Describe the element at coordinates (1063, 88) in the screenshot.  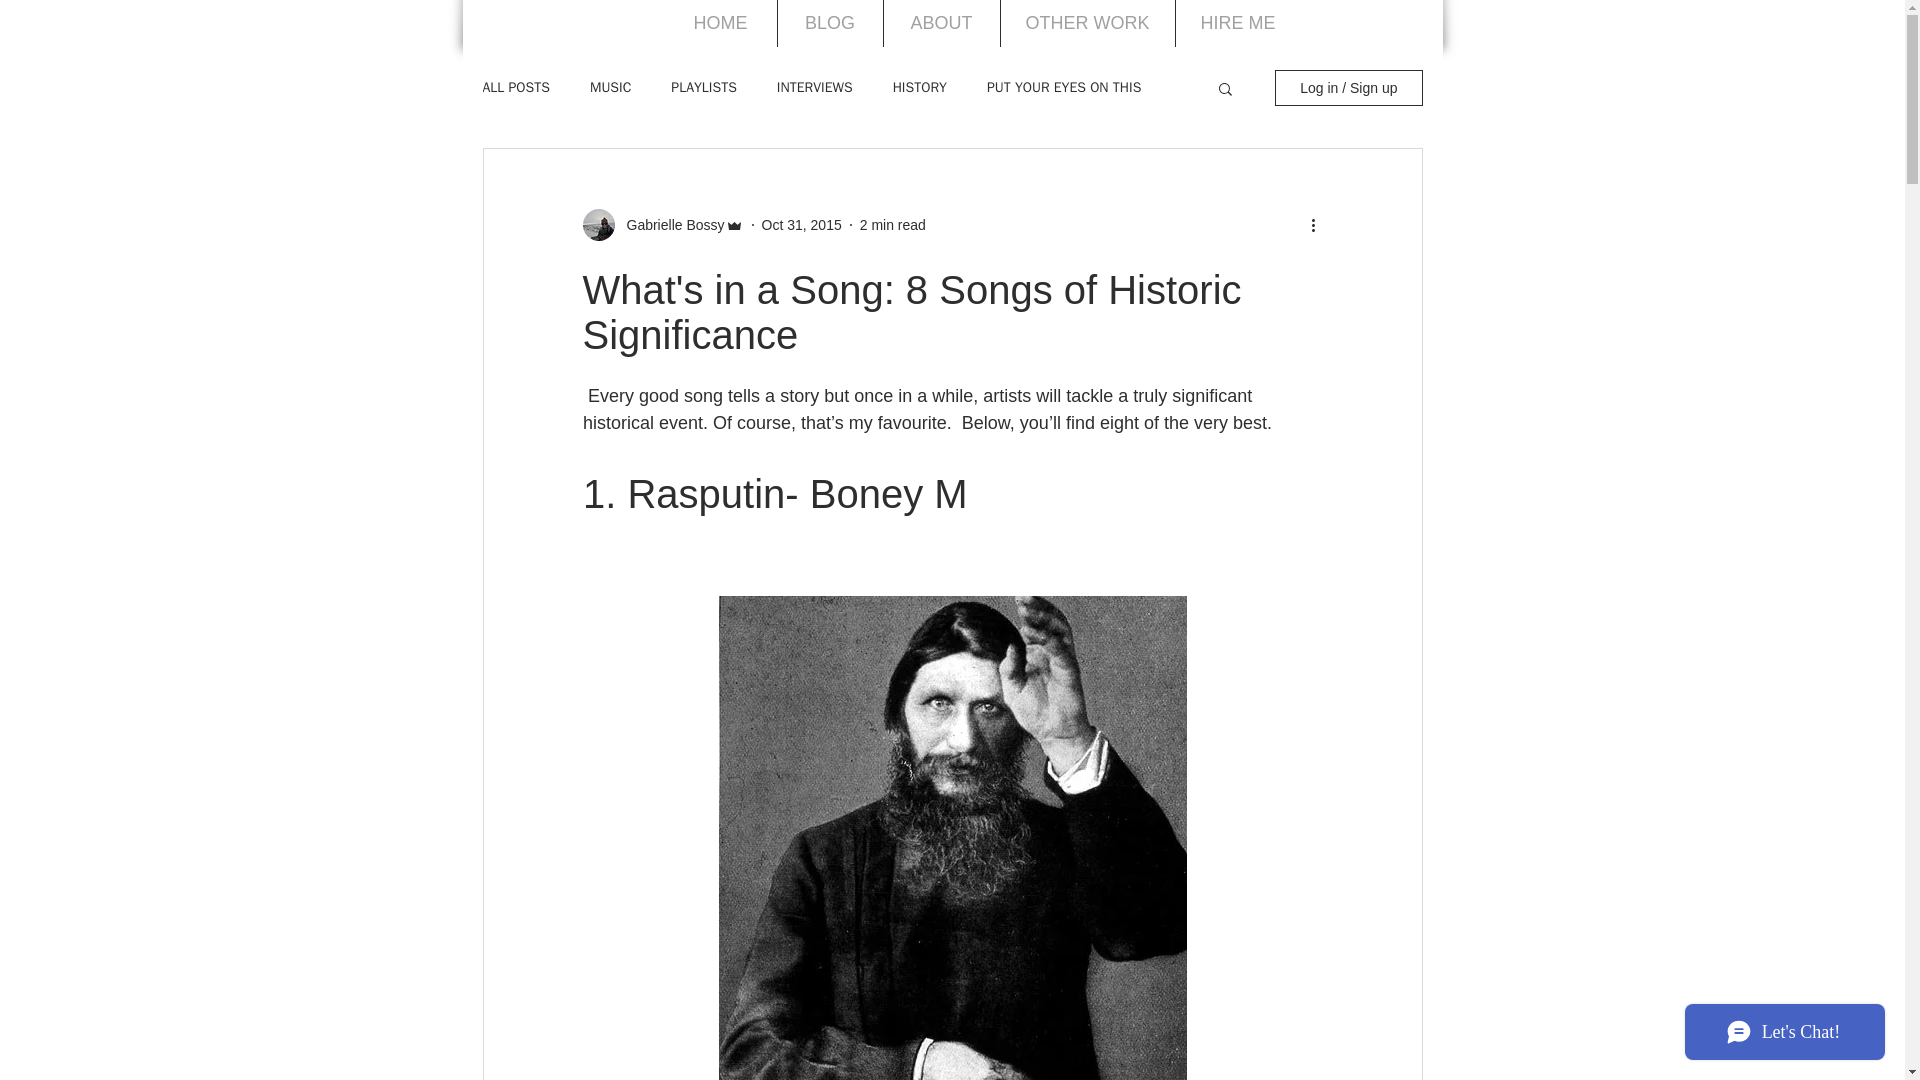
I see `PUT YOUR EYES ON THIS` at that location.